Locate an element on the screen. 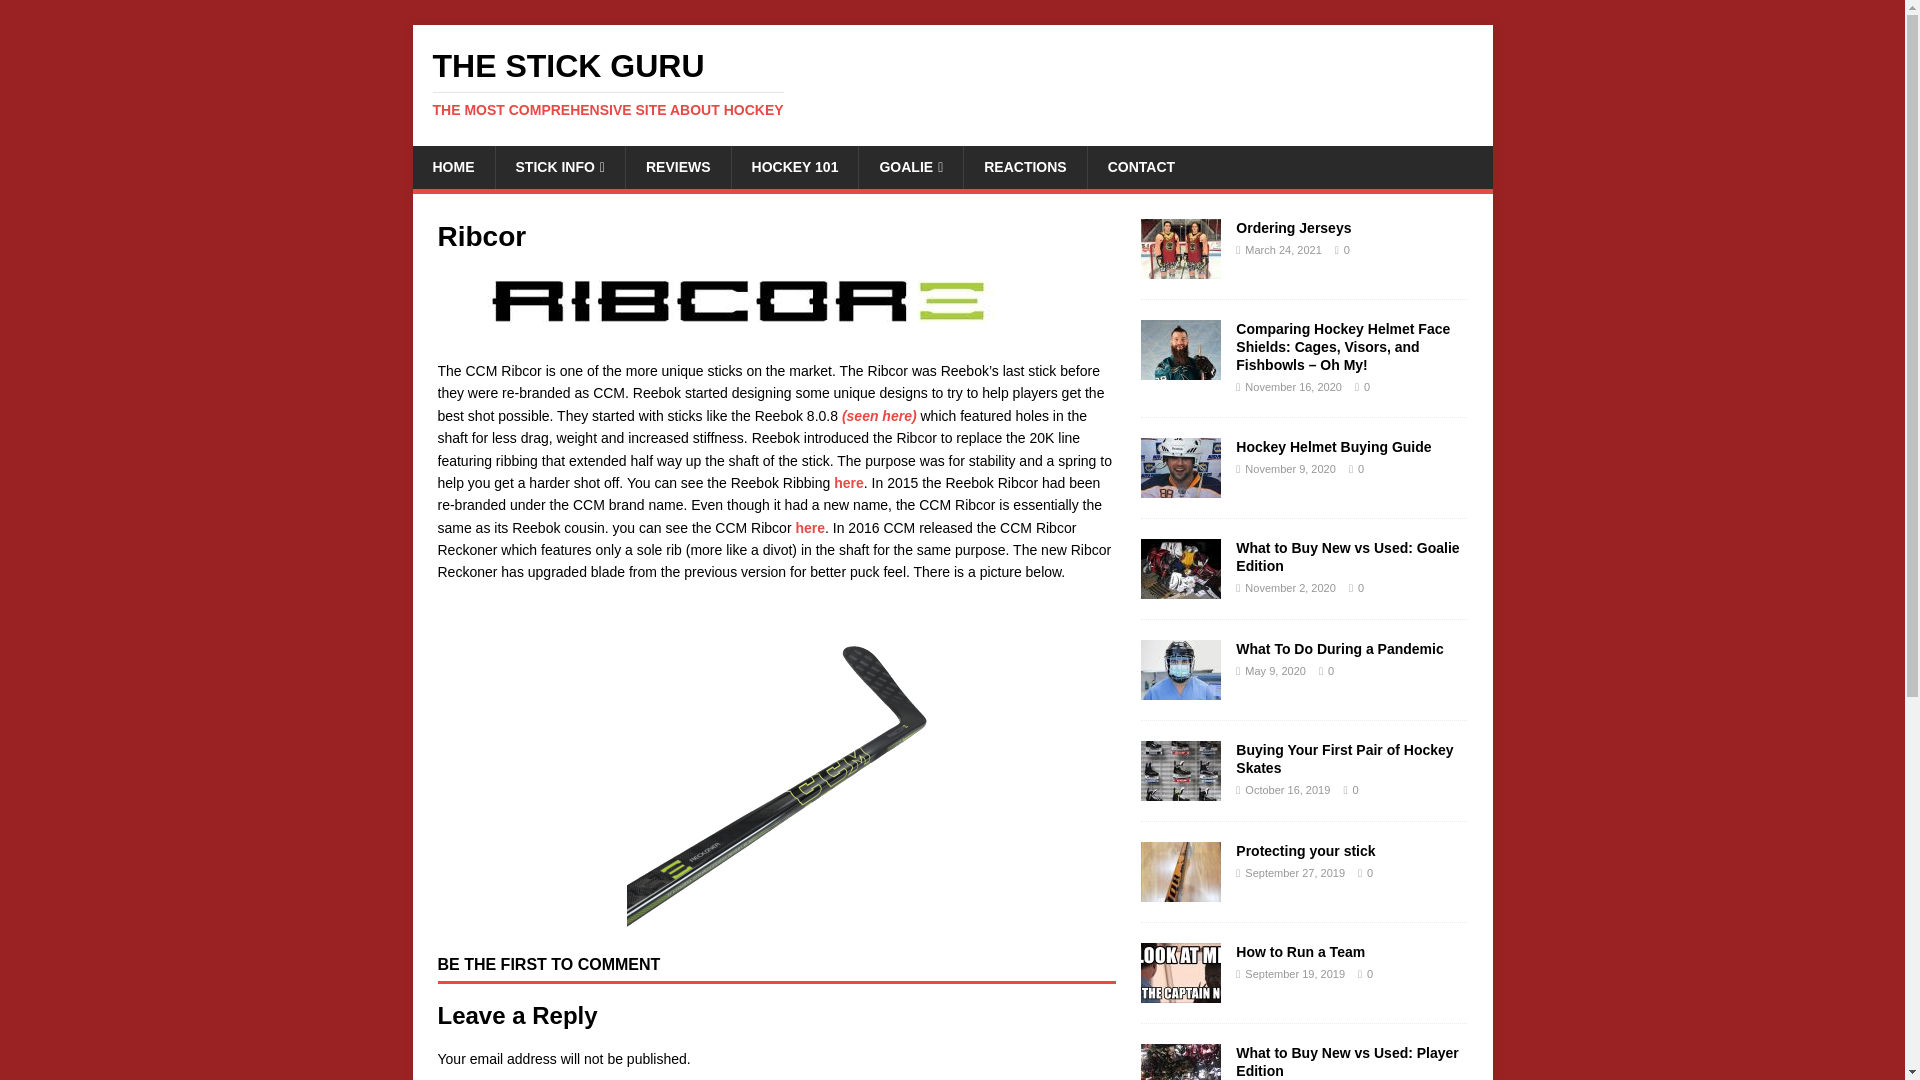  Hockey Helmet Buying Guide is located at coordinates (1180, 588).